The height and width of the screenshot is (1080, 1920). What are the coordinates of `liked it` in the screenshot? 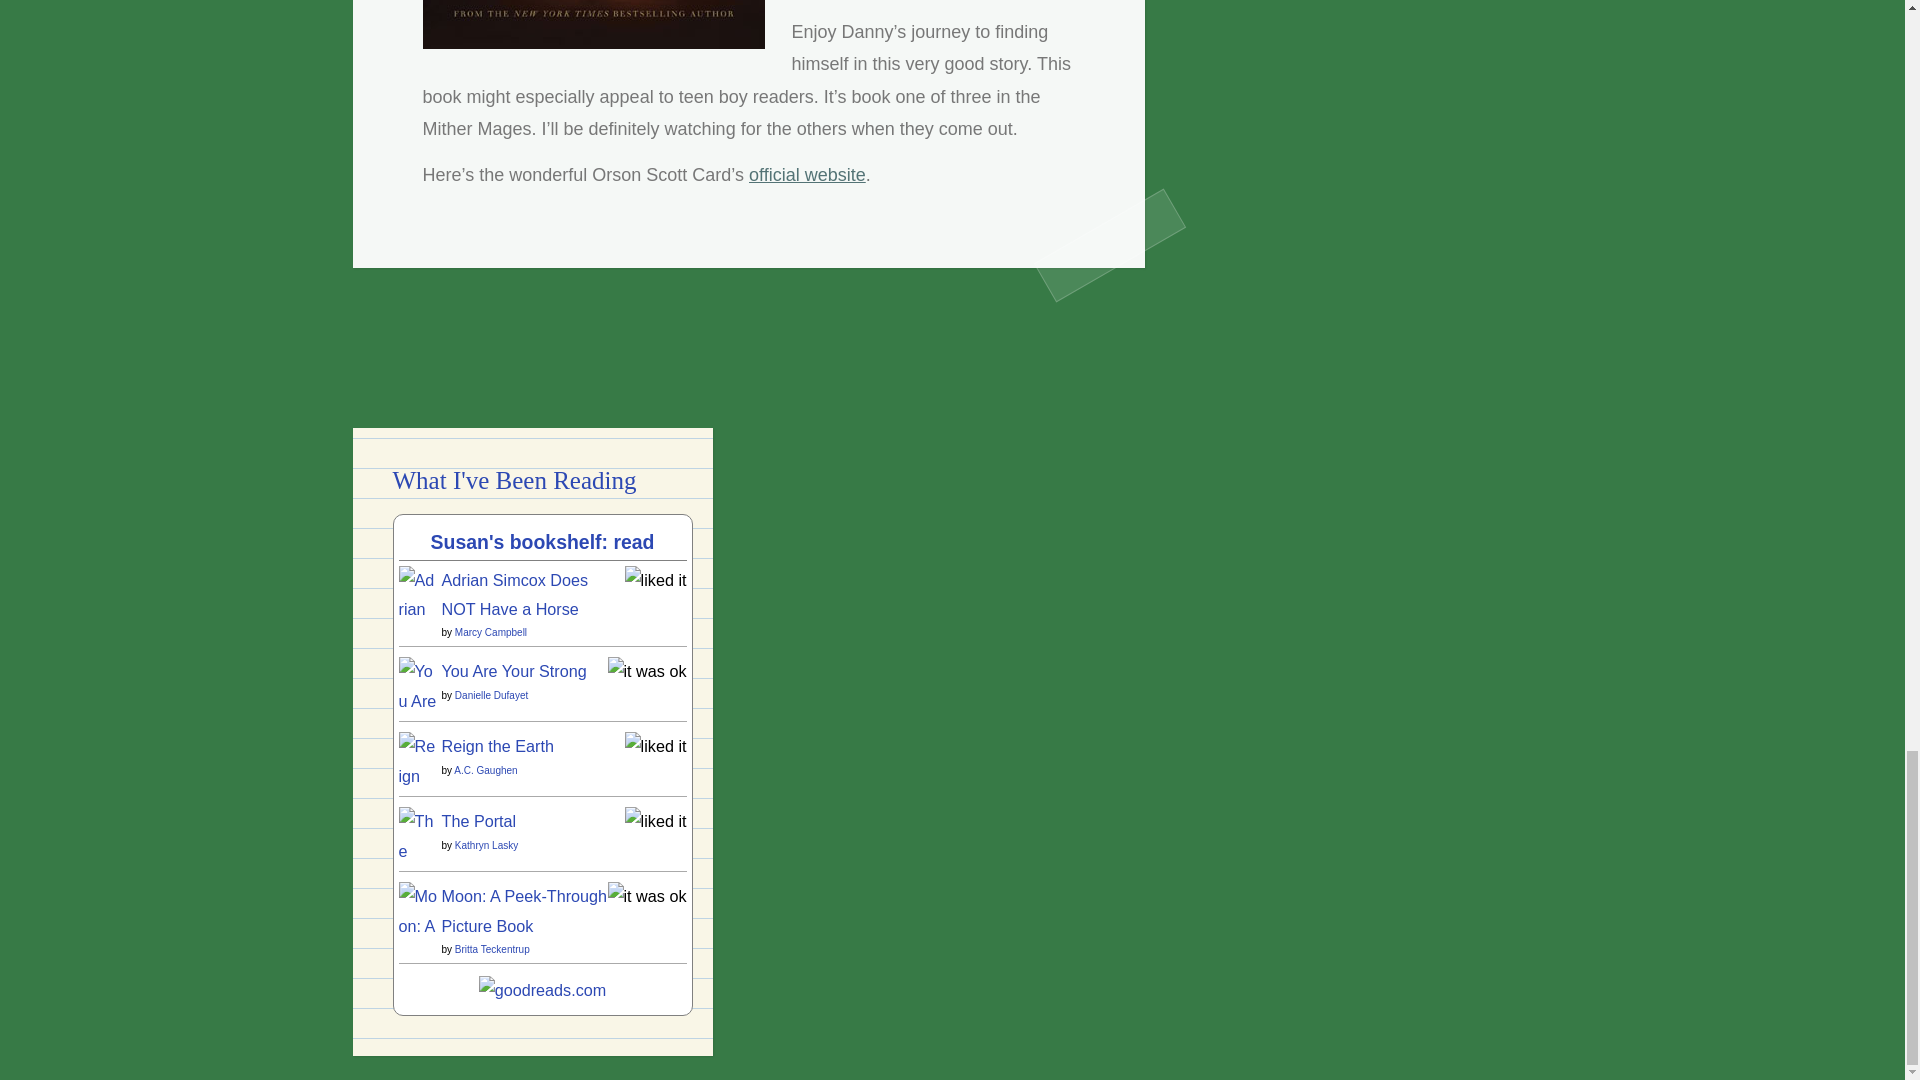 It's located at (656, 745).